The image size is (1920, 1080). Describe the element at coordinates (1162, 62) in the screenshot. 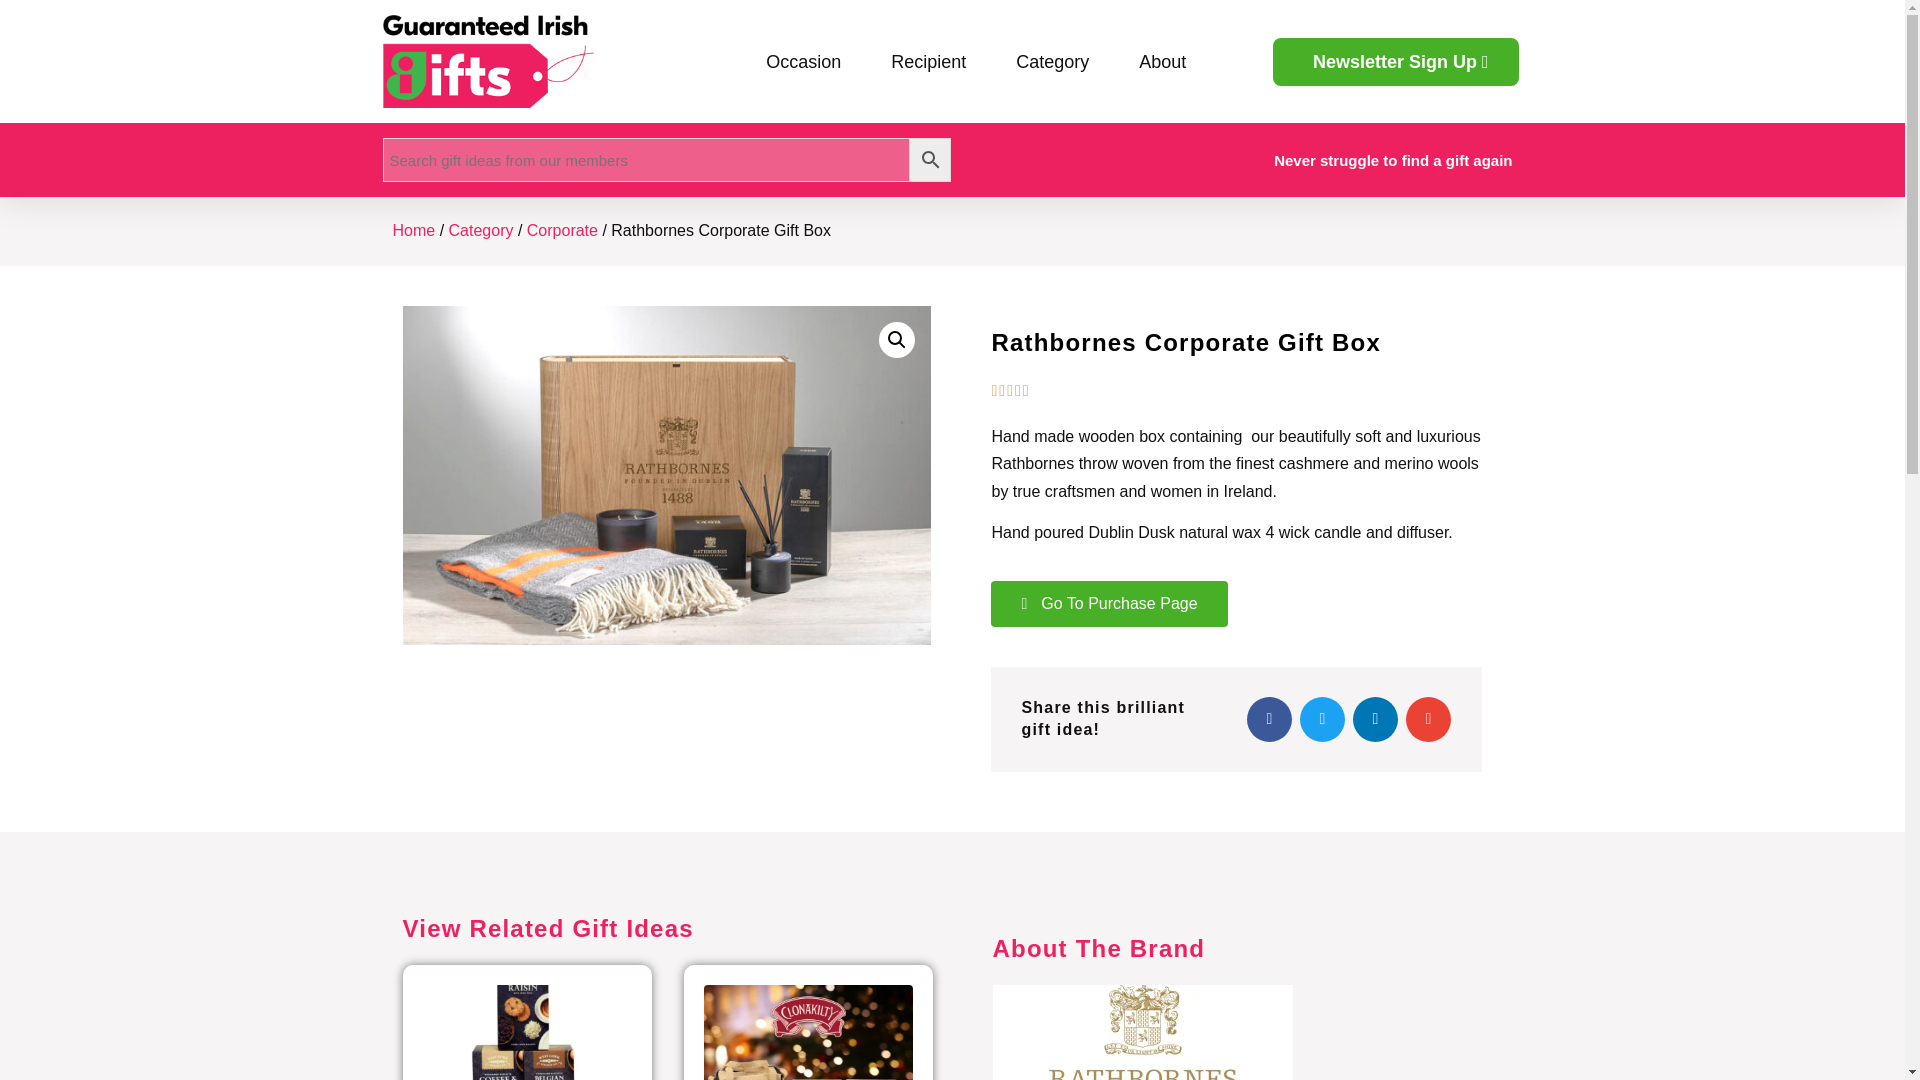

I see `About` at that location.